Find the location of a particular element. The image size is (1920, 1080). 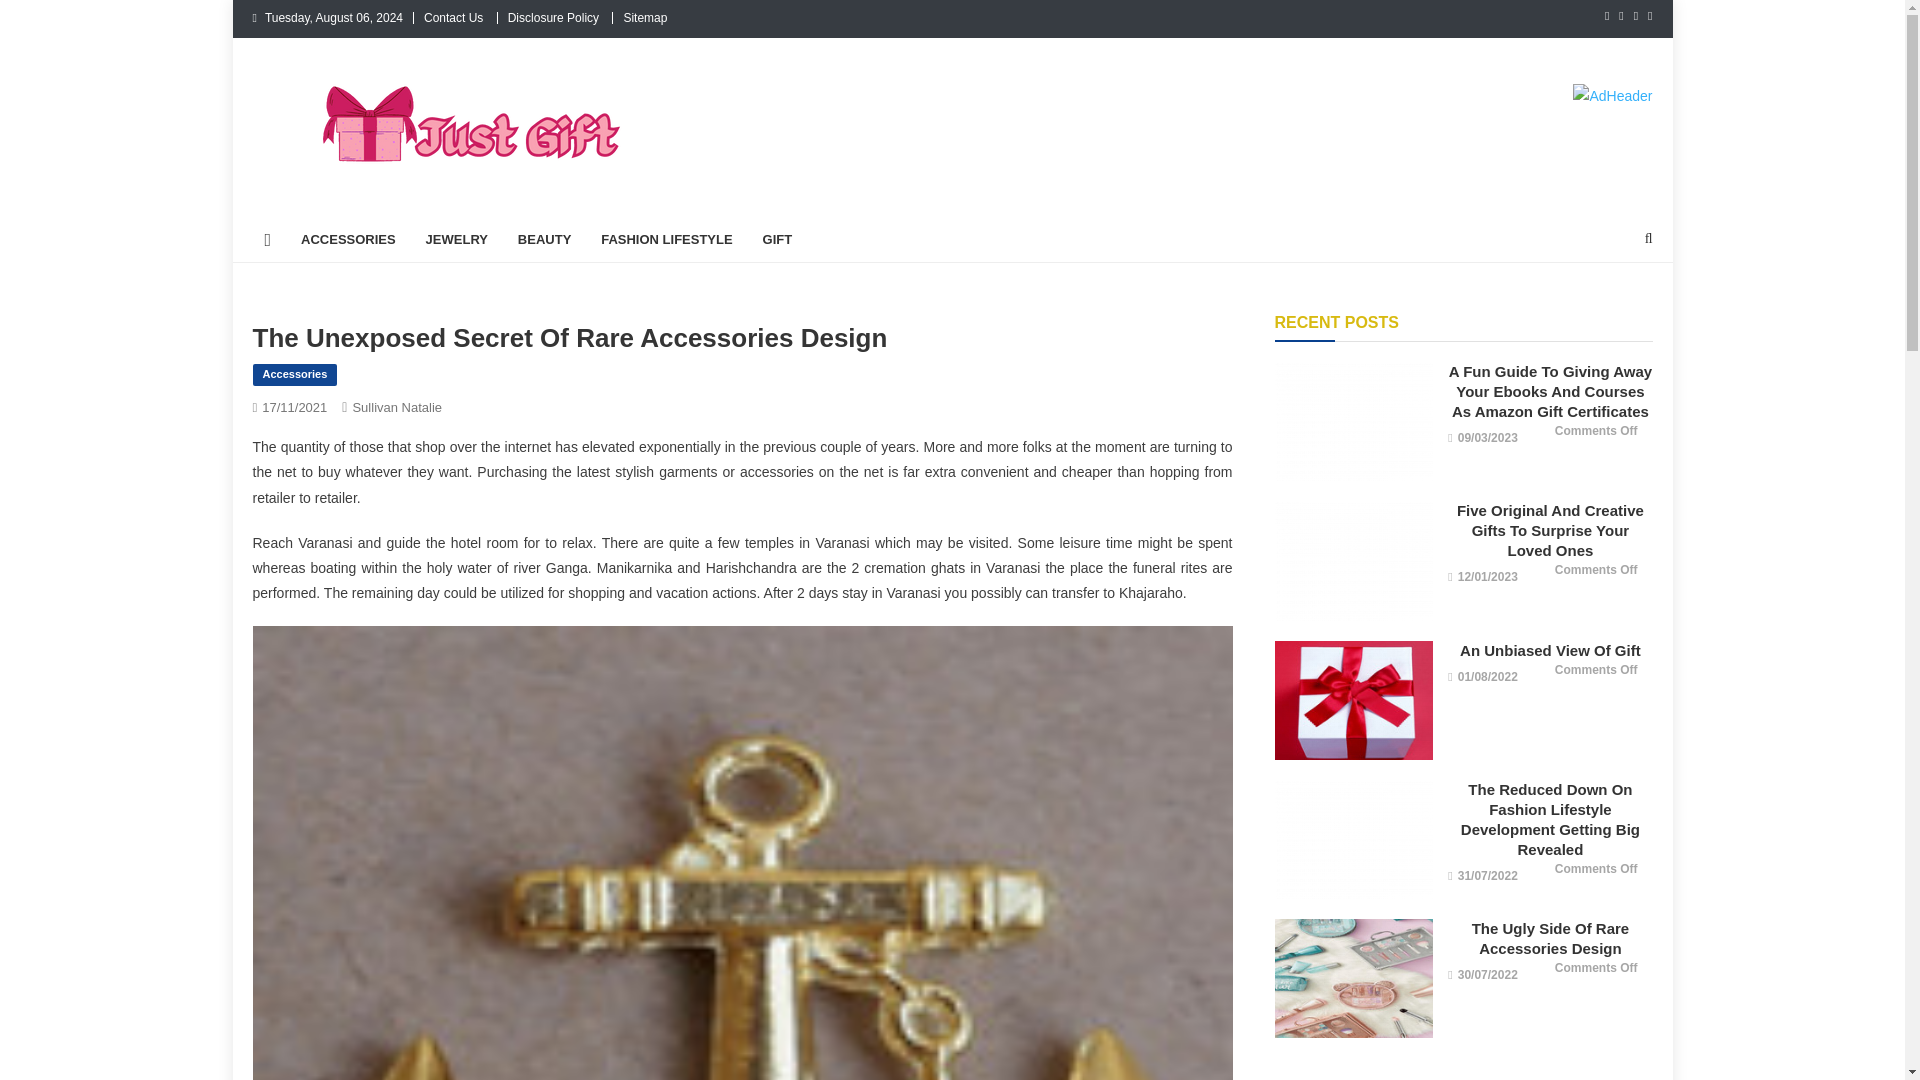

ACCESSORIES is located at coordinates (348, 240).